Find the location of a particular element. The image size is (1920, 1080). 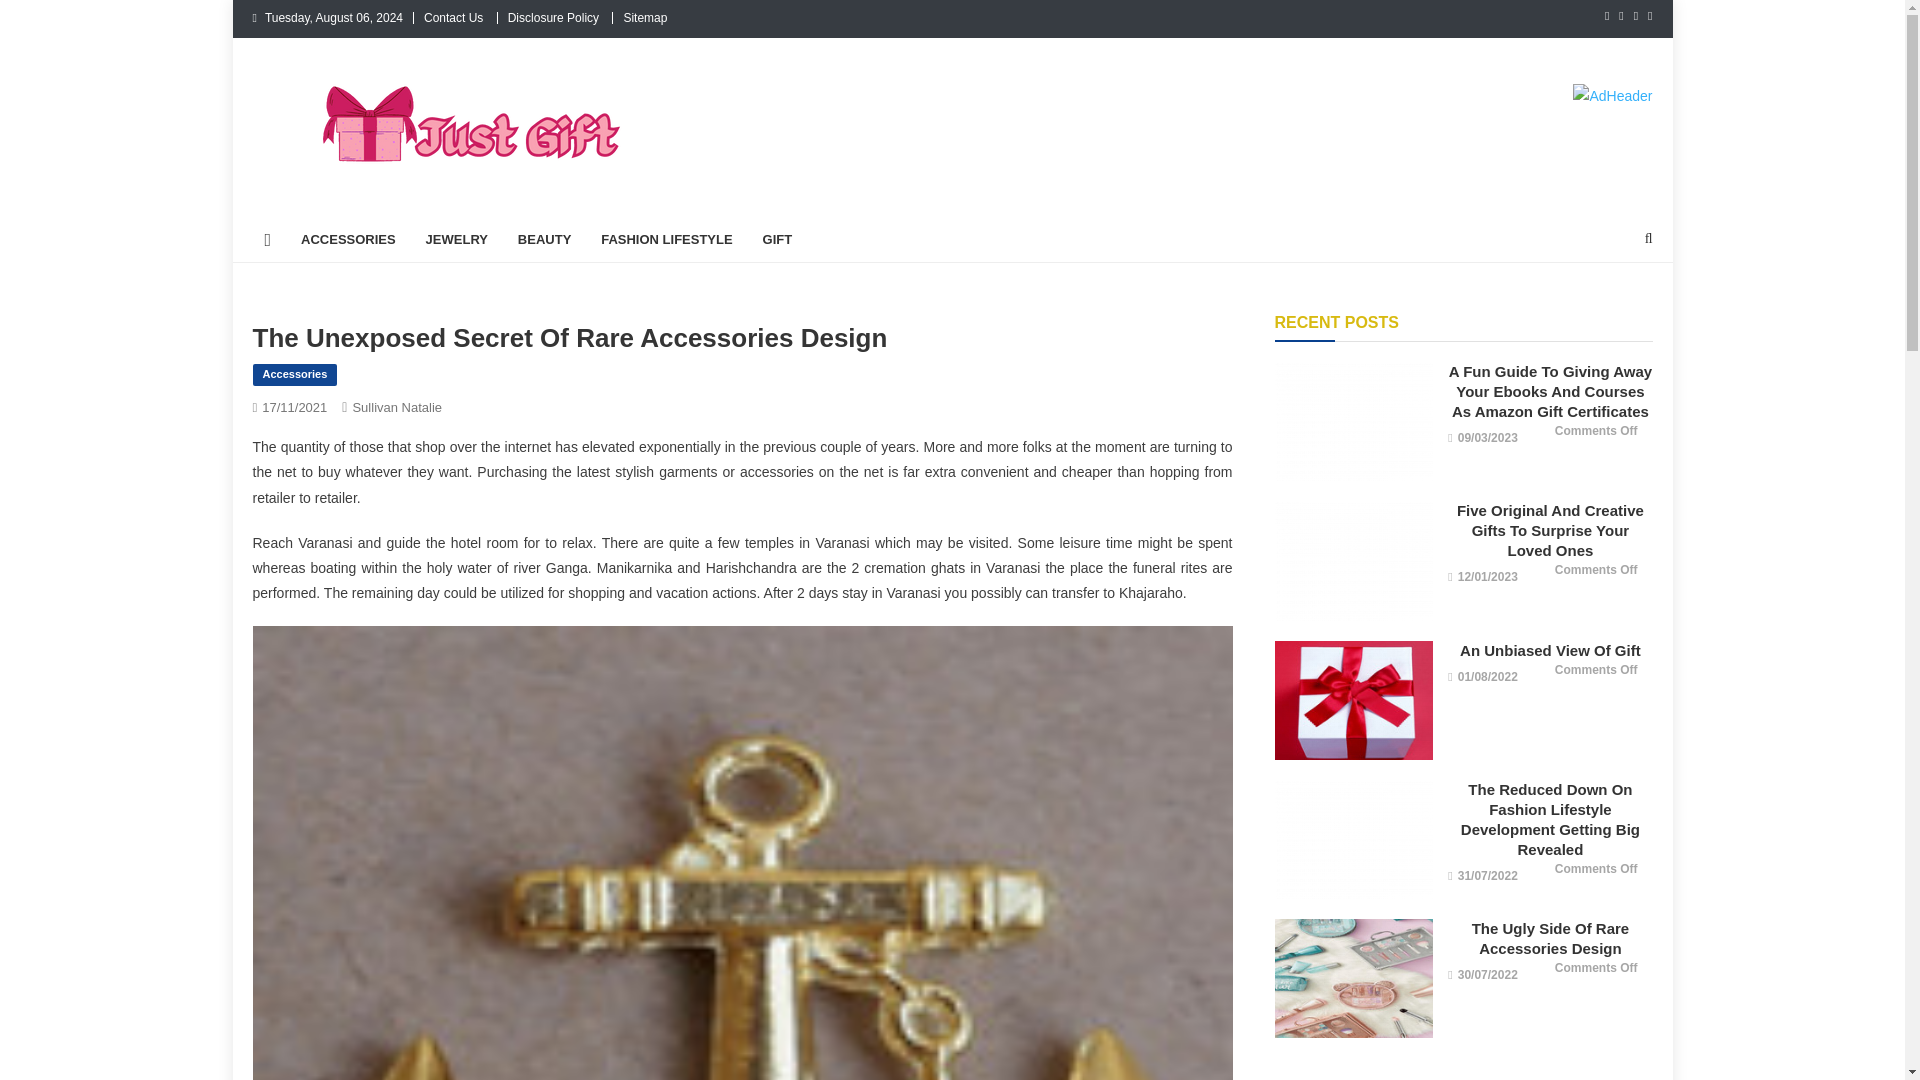

ACCESSORIES is located at coordinates (348, 240).